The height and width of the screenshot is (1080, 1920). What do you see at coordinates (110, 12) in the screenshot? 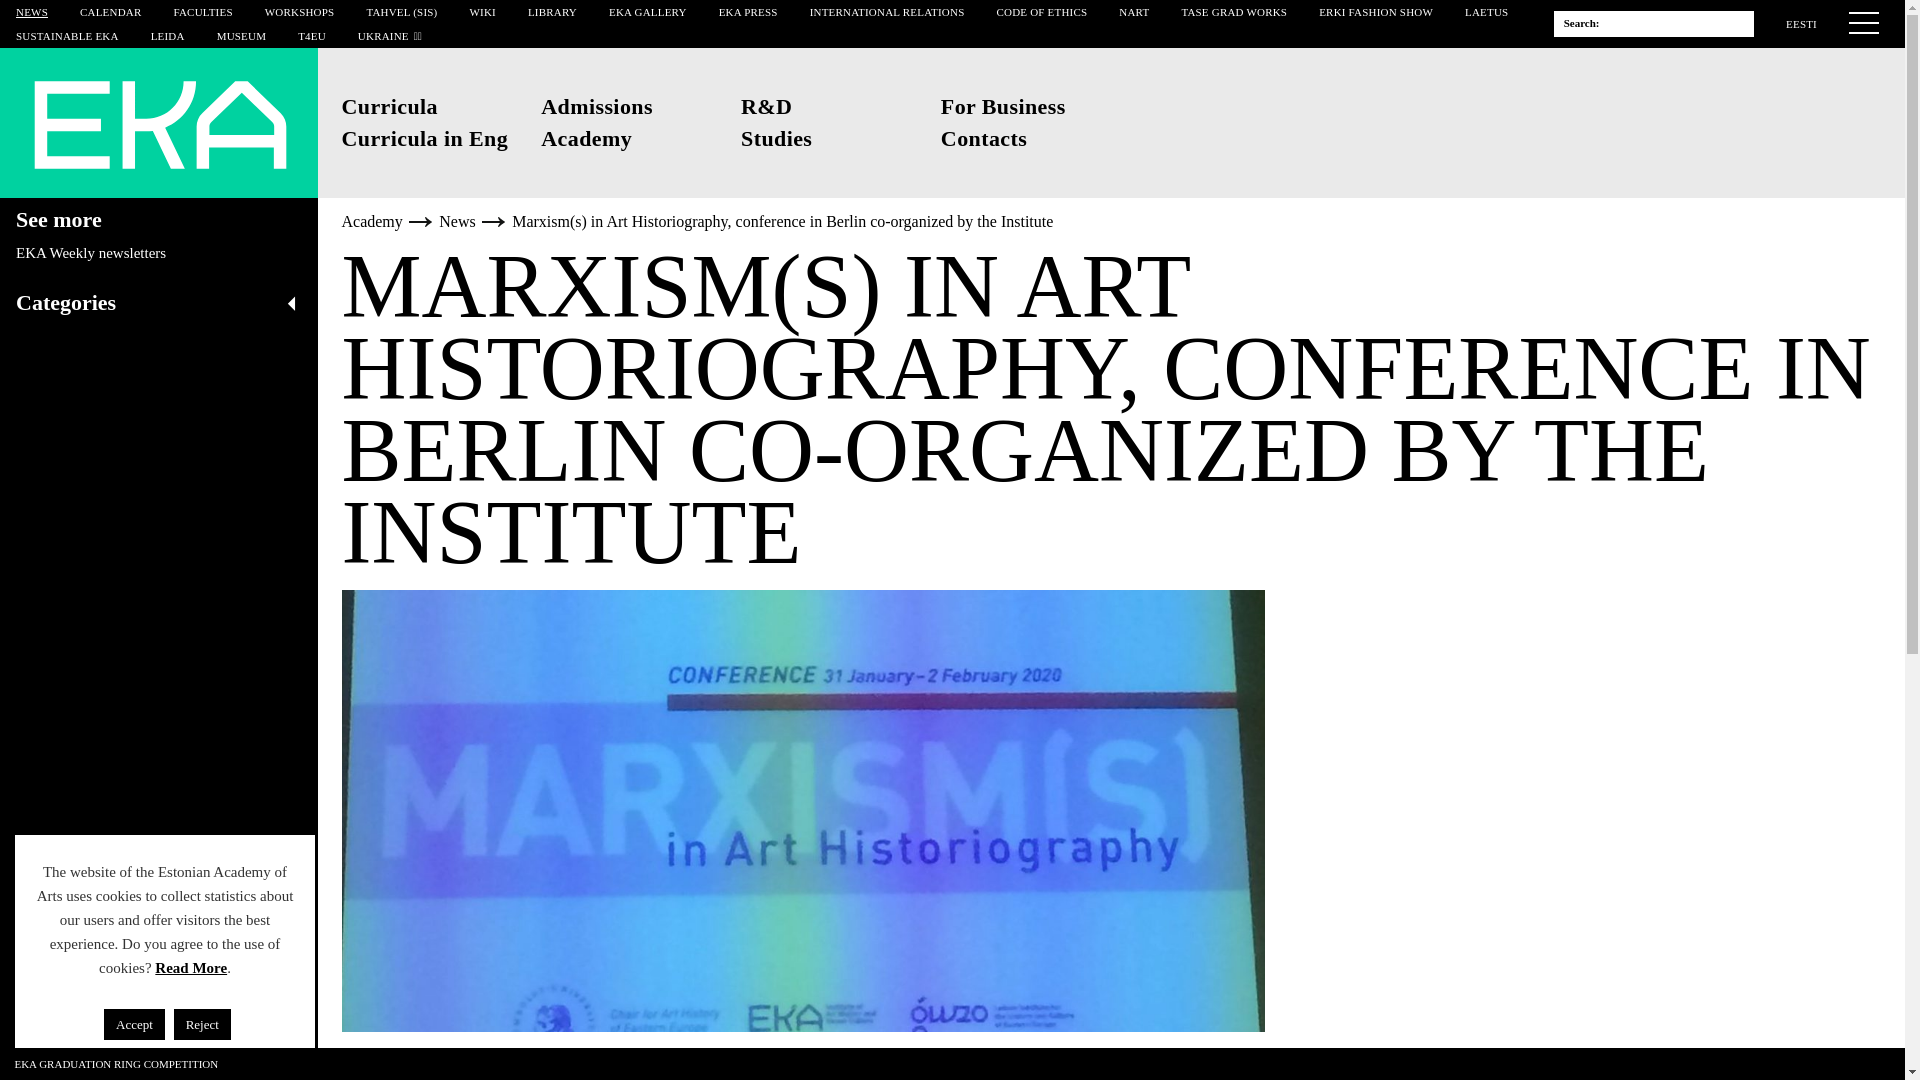
I see `CALENDAR` at bounding box center [110, 12].